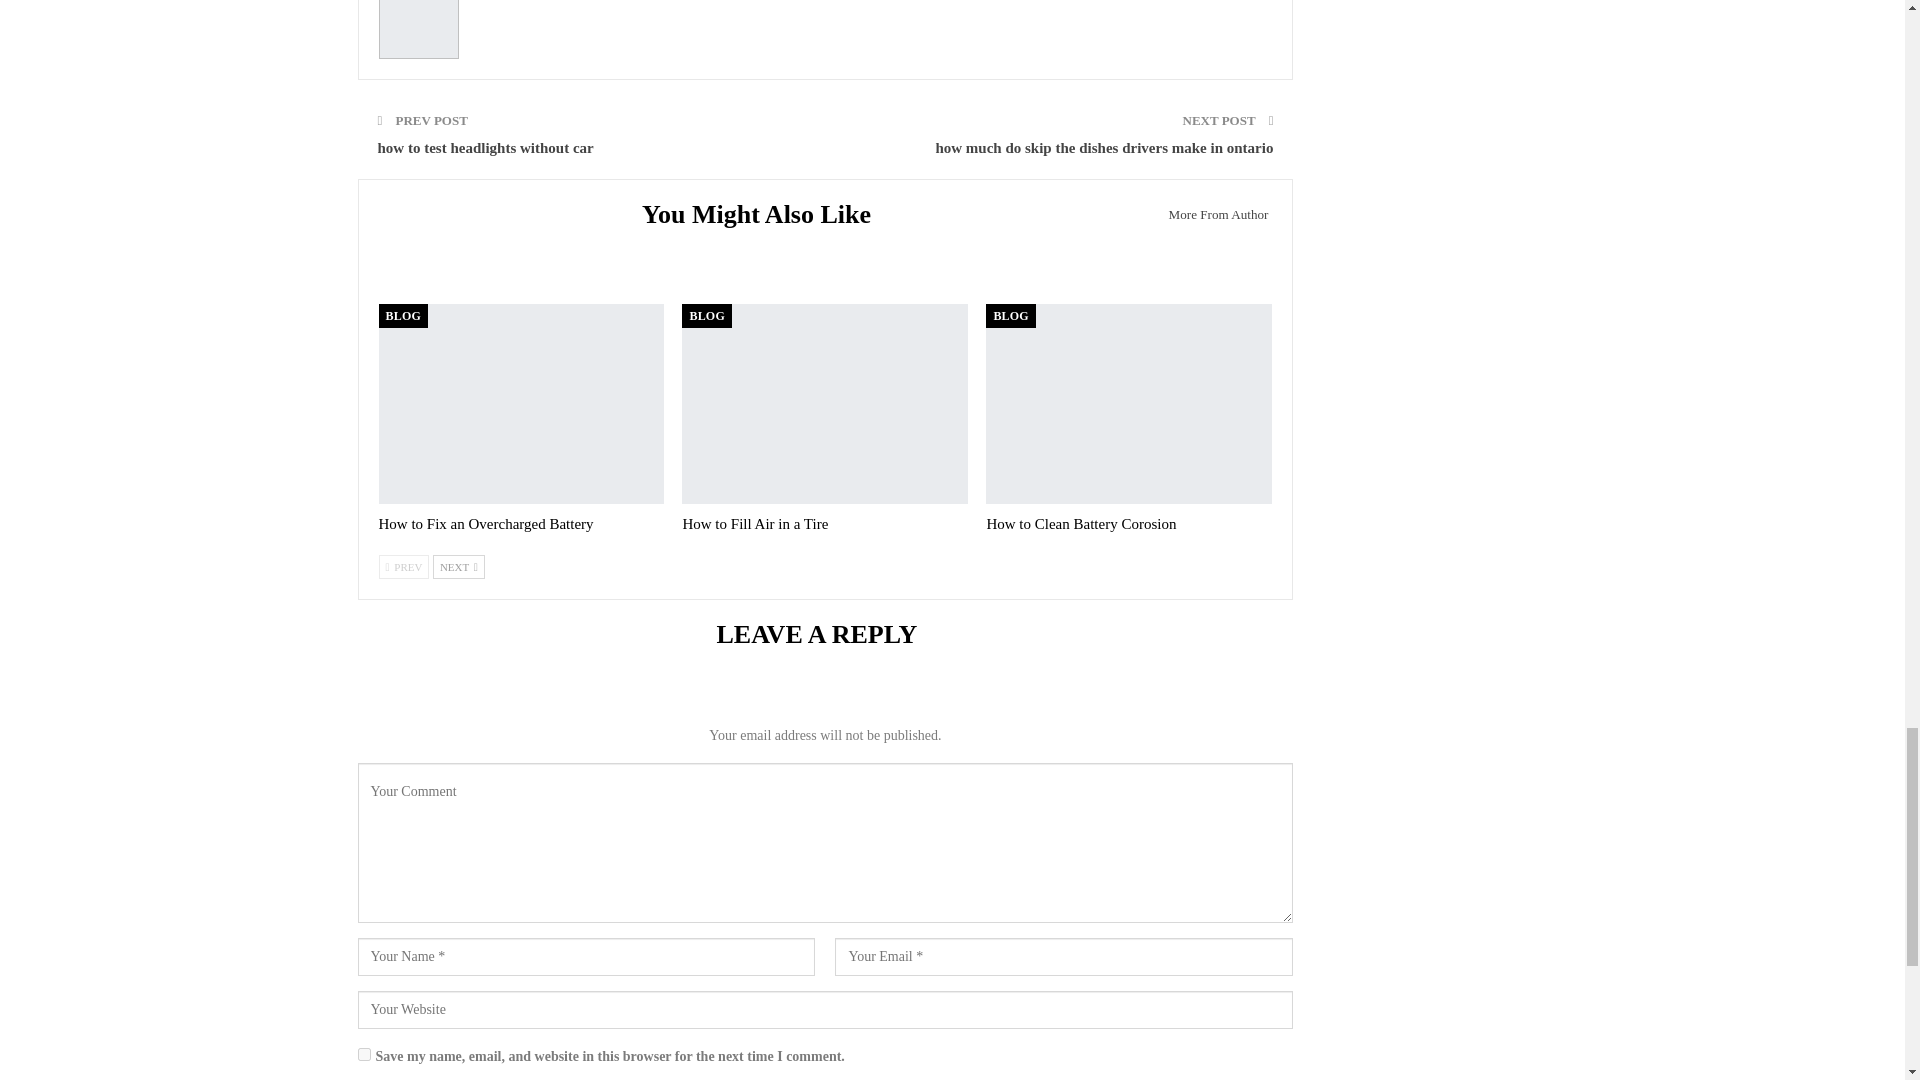 The height and width of the screenshot is (1080, 1920). What do you see at coordinates (1128, 404) in the screenshot?
I see `How to Clean Battery Corosion` at bounding box center [1128, 404].